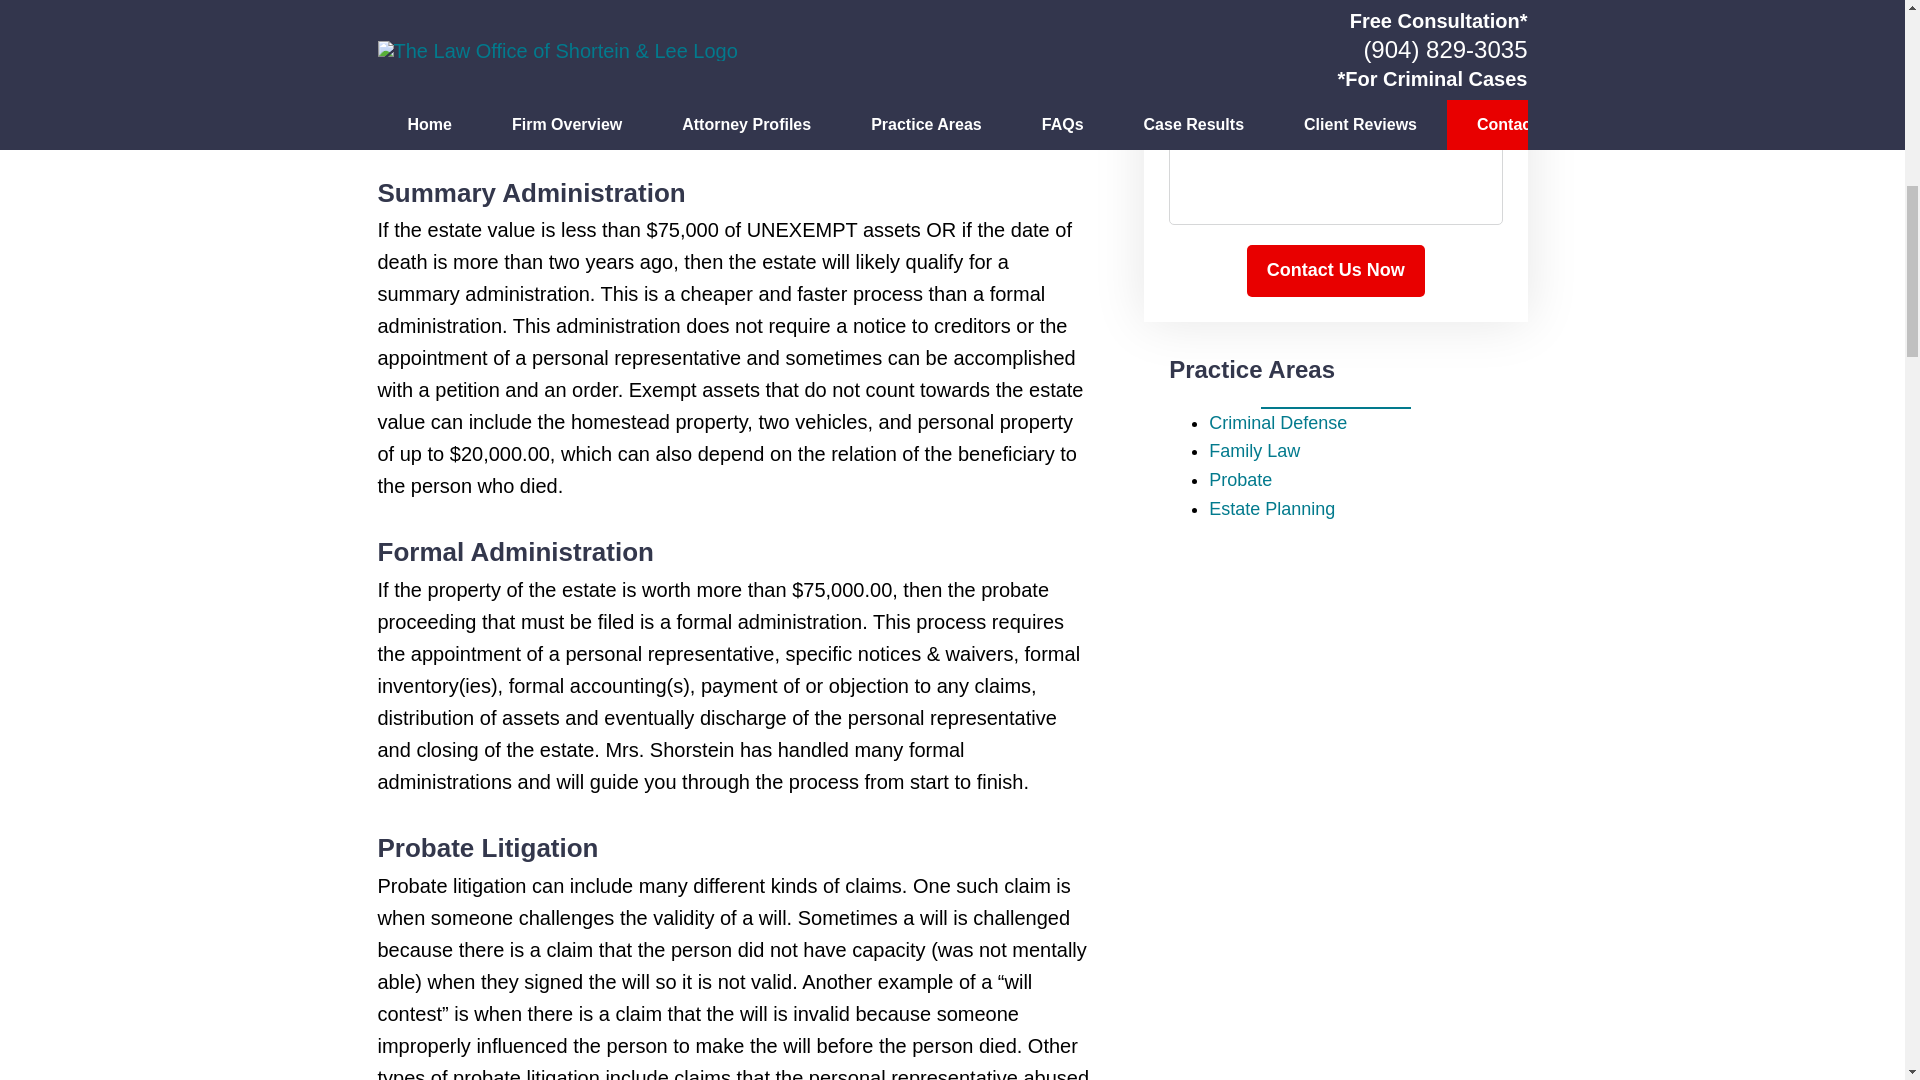 This screenshot has height=1080, width=1920. What do you see at coordinates (1278, 422) in the screenshot?
I see `Criminal Defense` at bounding box center [1278, 422].